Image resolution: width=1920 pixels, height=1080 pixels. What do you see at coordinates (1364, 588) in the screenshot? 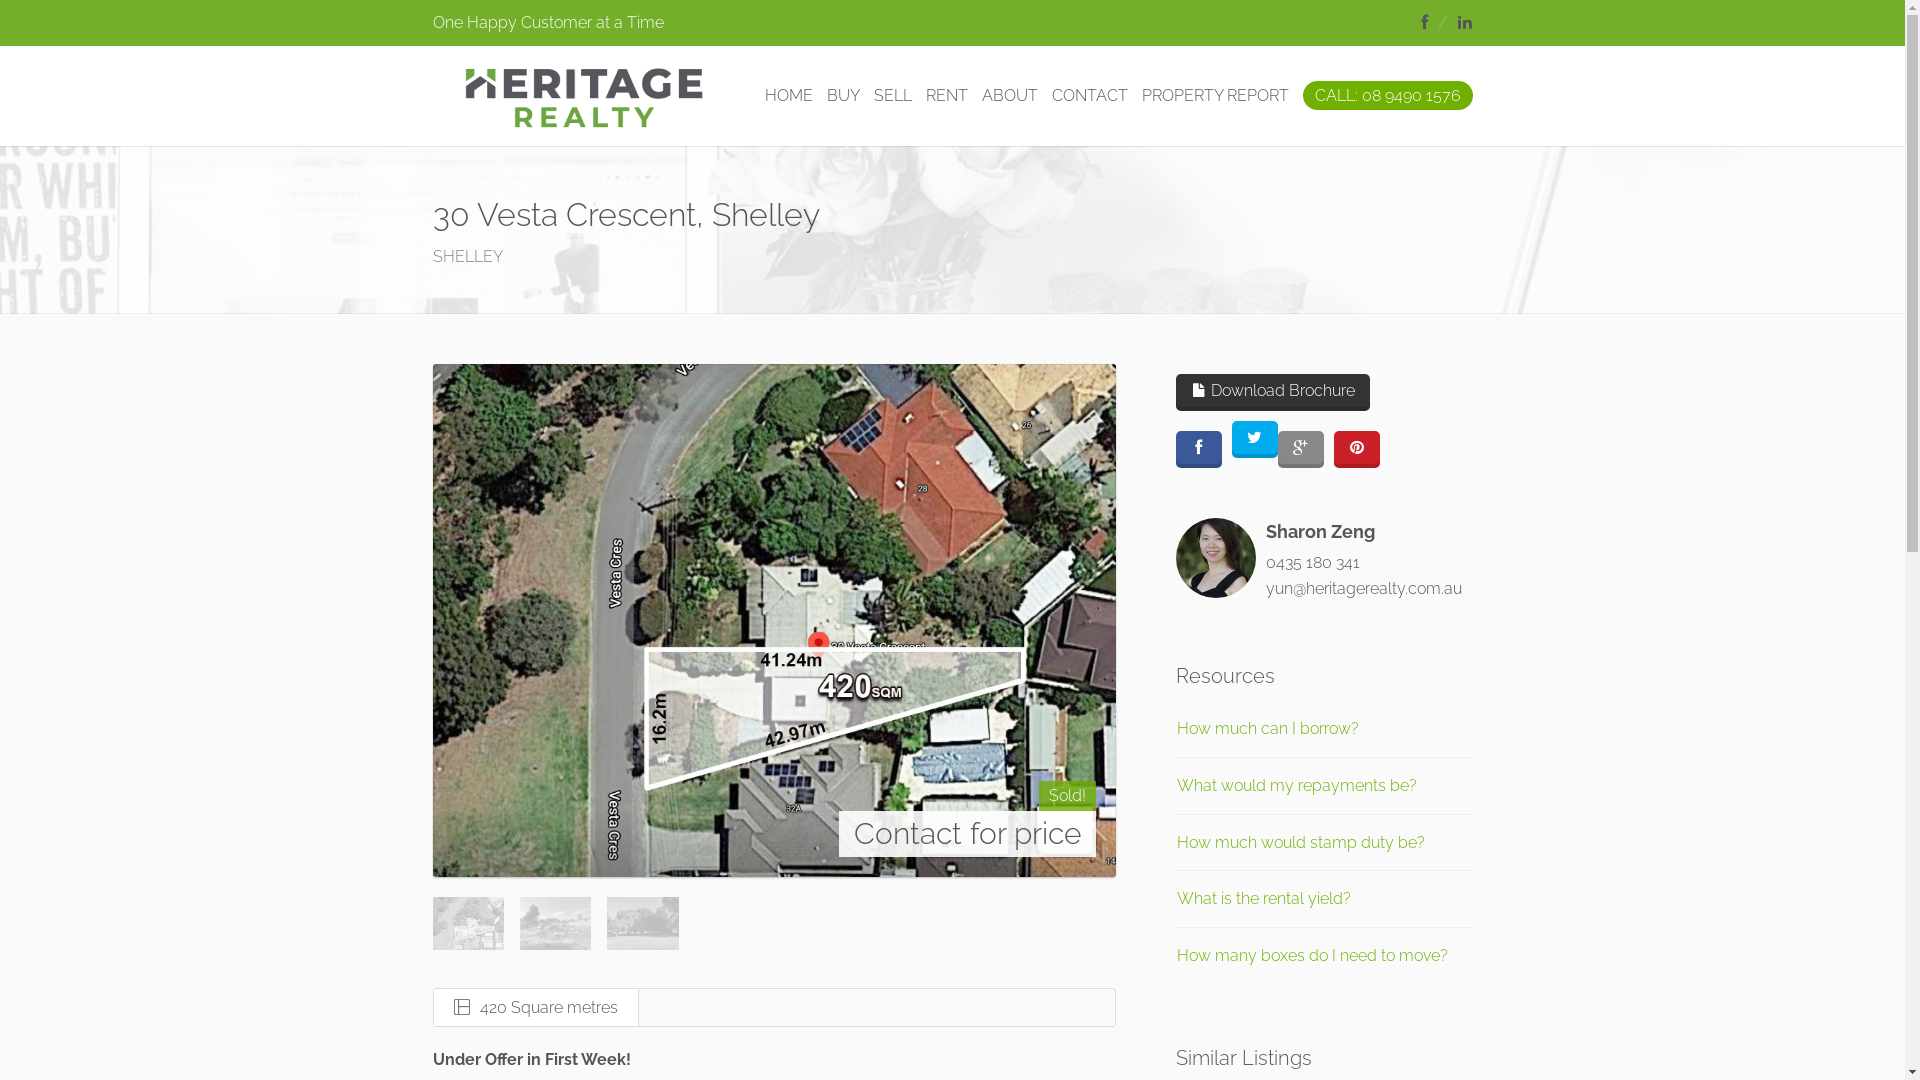
I see `yun@heritagerealty.com.au` at bounding box center [1364, 588].